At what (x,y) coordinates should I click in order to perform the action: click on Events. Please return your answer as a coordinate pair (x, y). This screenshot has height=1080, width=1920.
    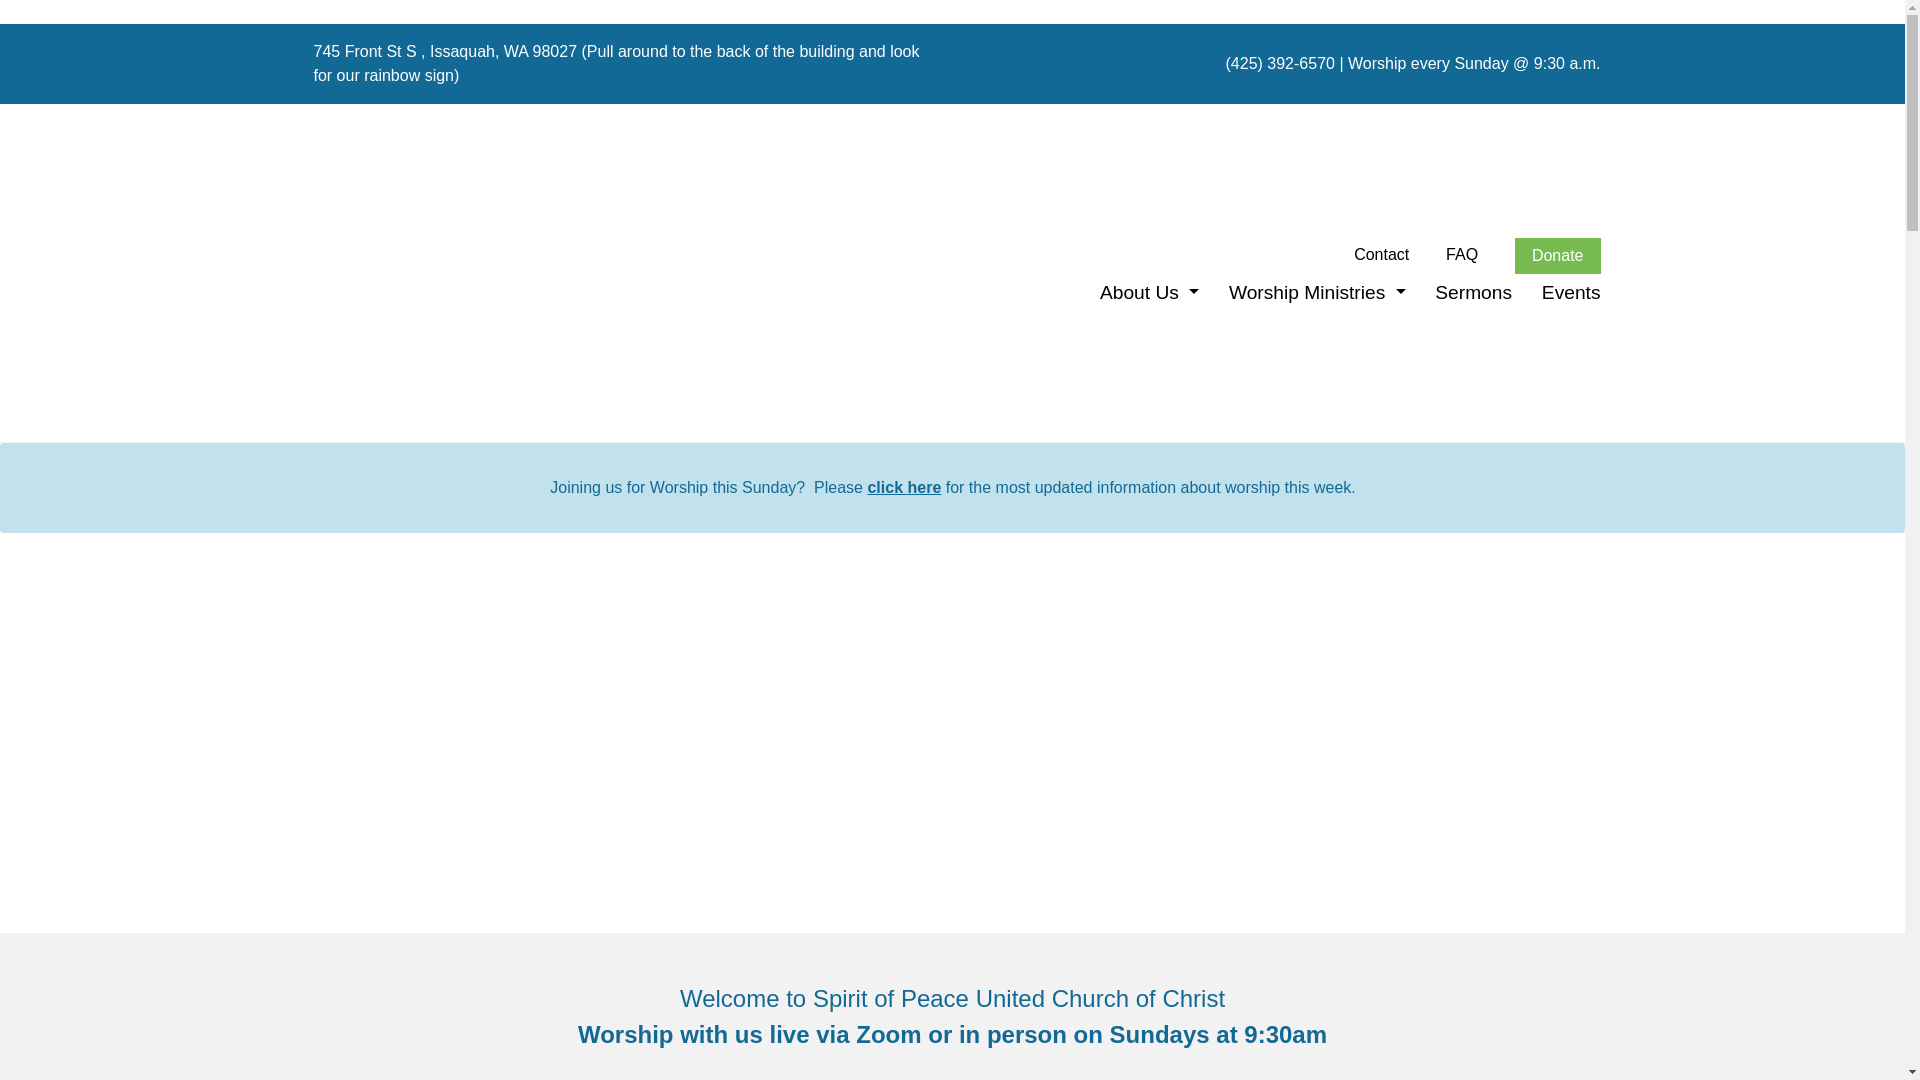
    Looking at the image, I should click on (1571, 292).